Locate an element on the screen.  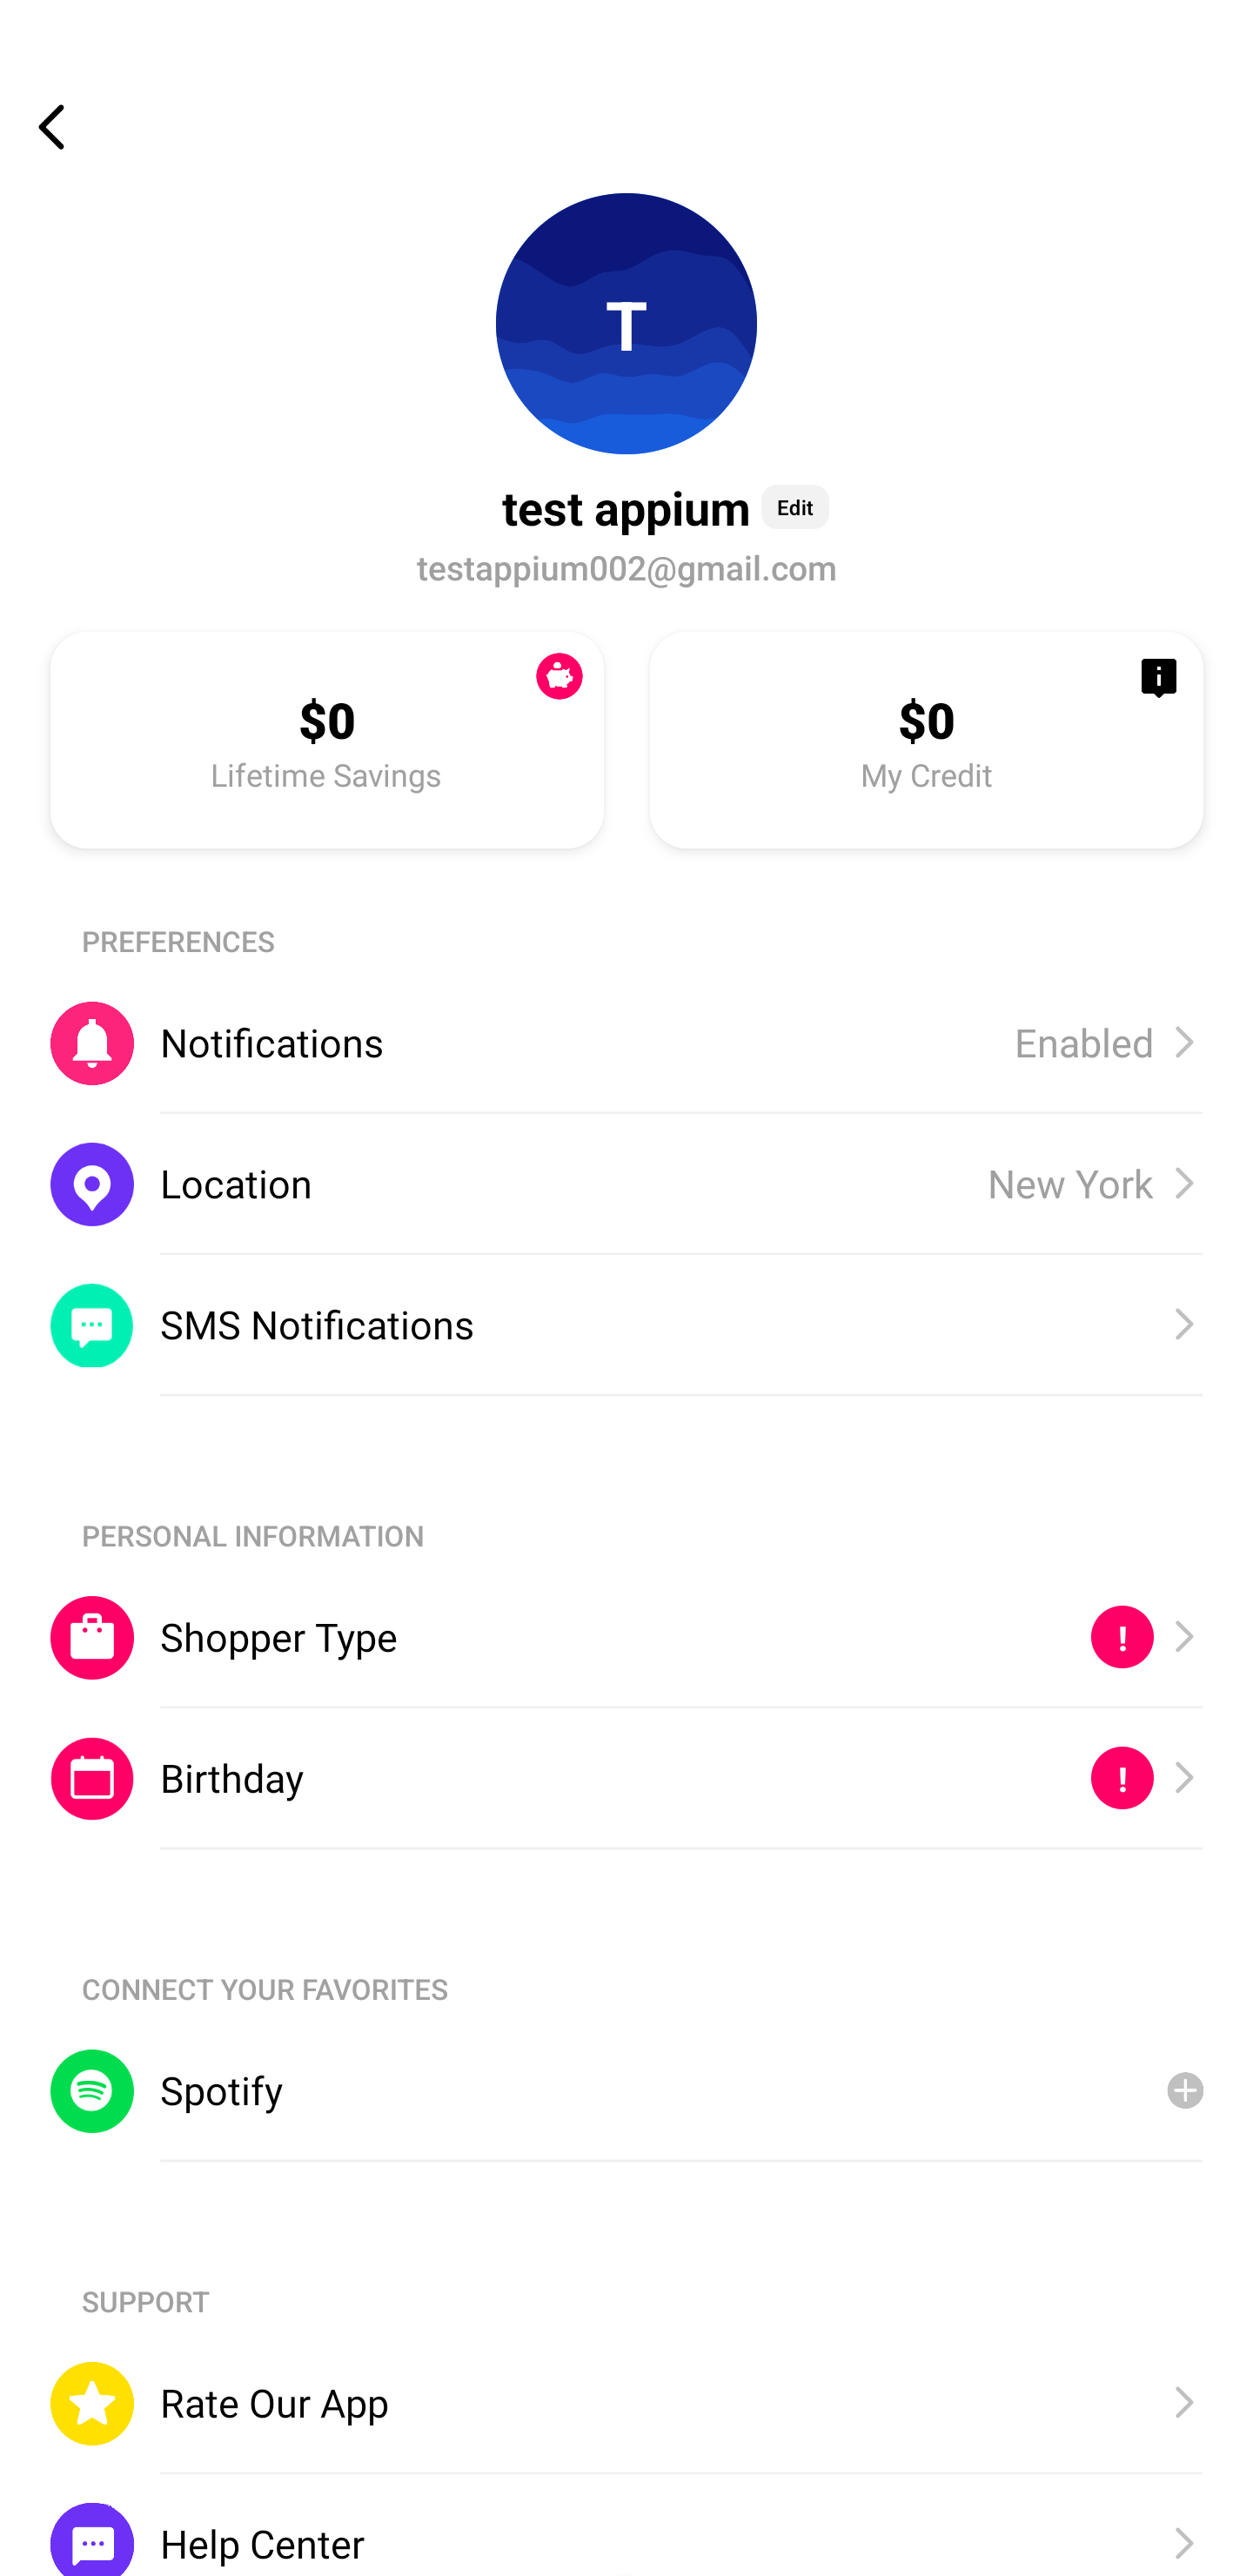
$0, Lifetime Savings $0 Lifetime Savings is located at coordinates (327, 739).